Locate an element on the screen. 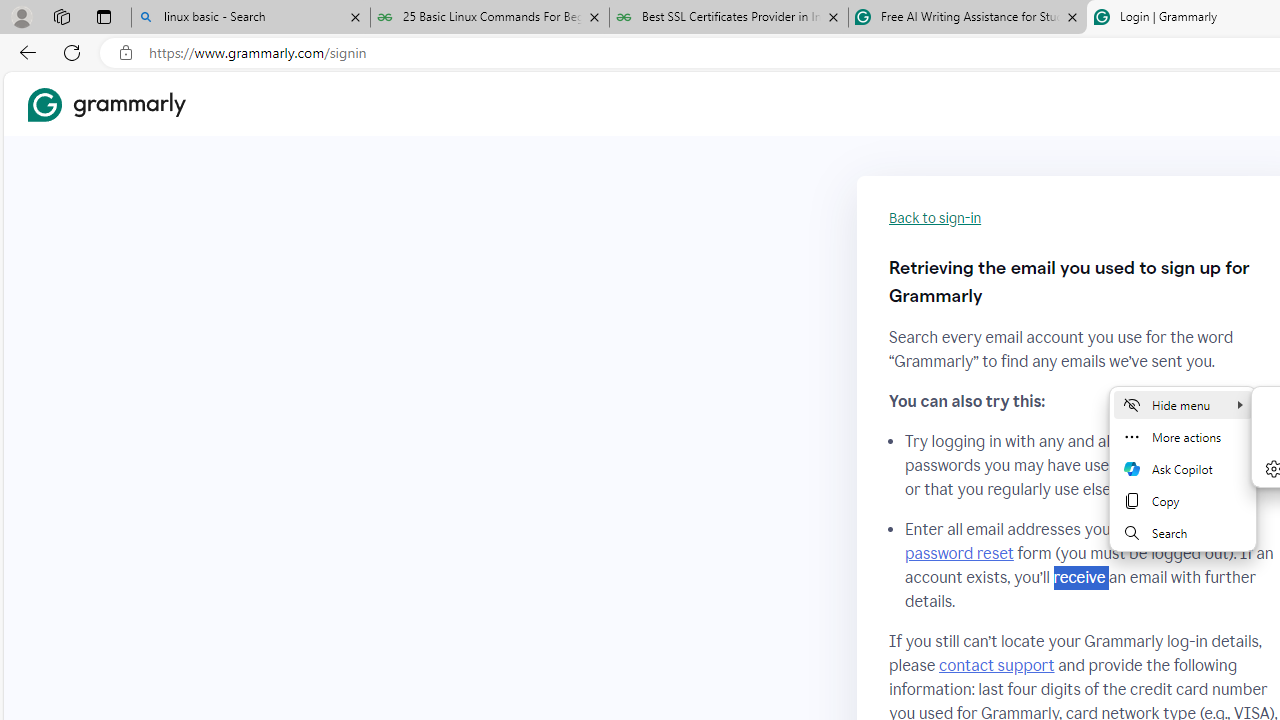  Back to sign-in is located at coordinates (935, 218).